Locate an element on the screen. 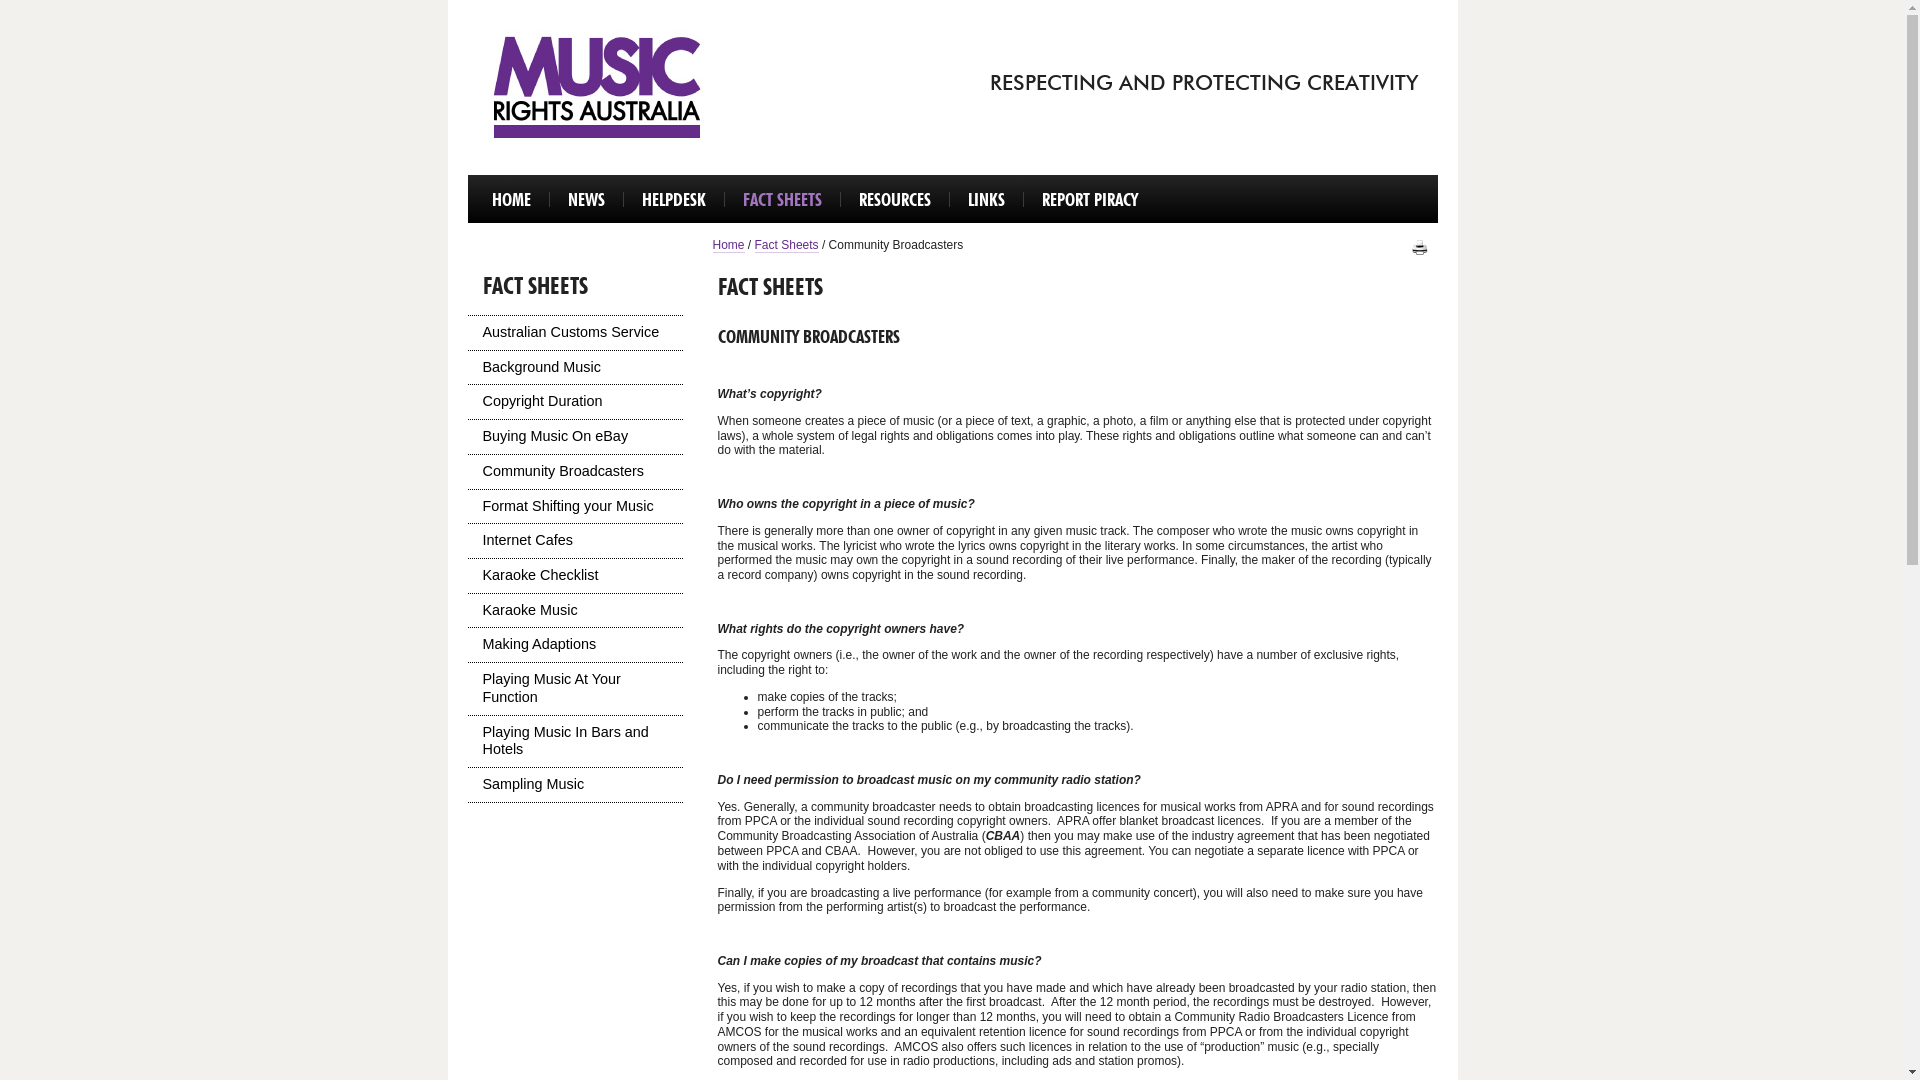 This screenshot has height=1080, width=1920. Karaoke Checklist is located at coordinates (576, 576).